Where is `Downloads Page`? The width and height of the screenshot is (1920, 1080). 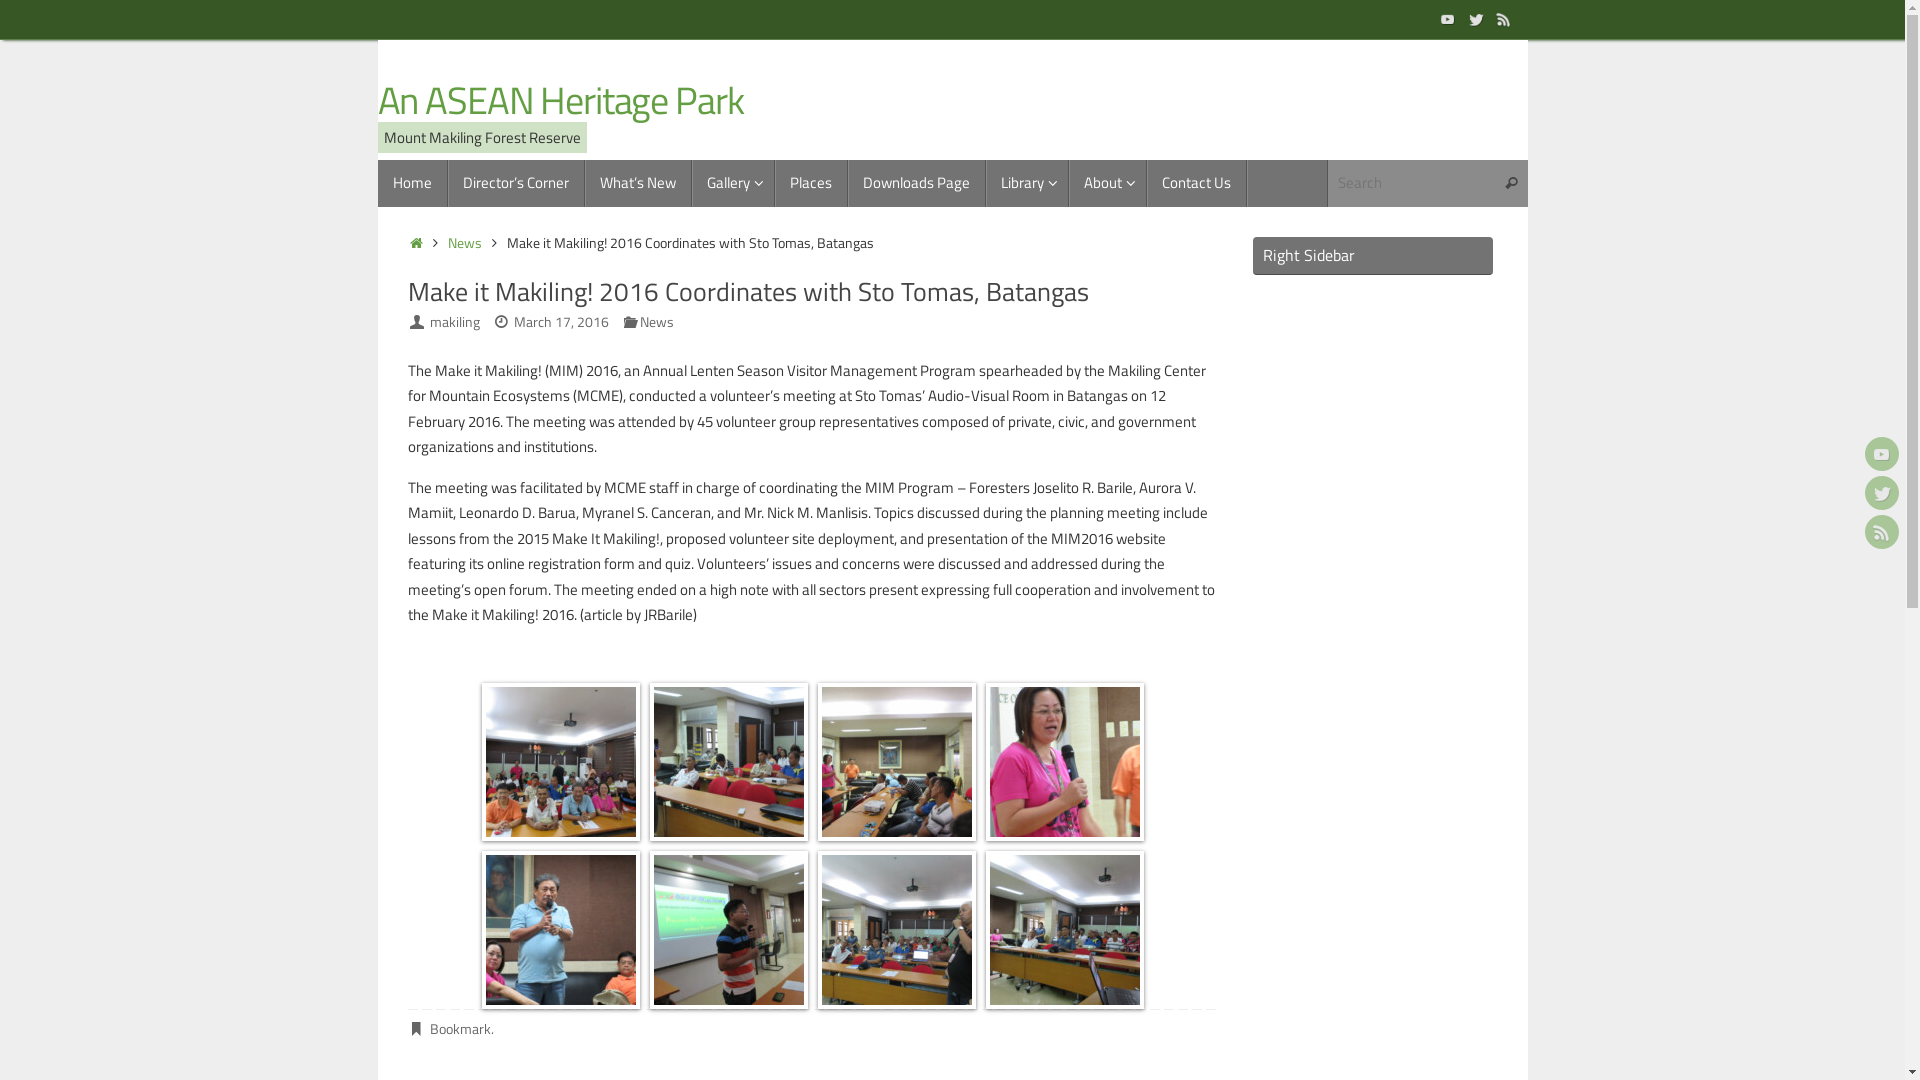 Downloads Page is located at coordinates (917, 184).